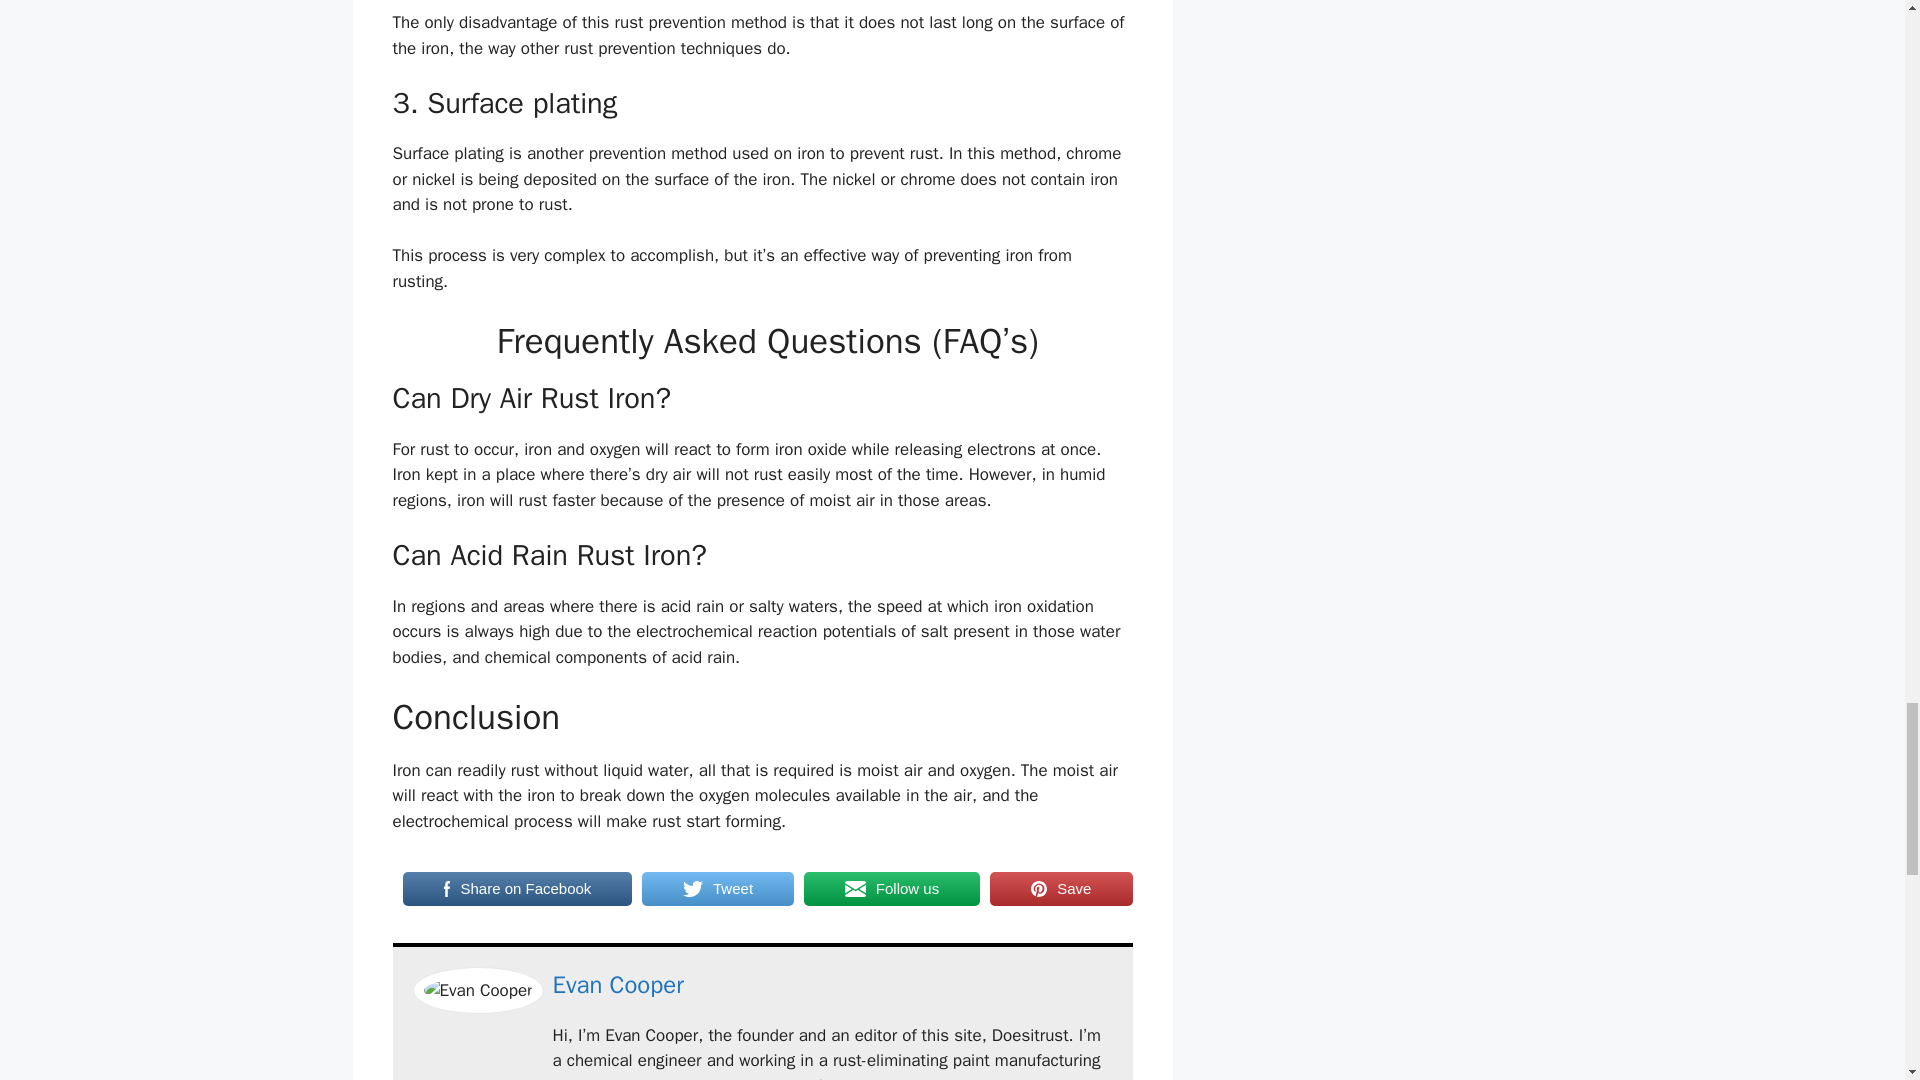  What do you see at coordinates (618, 984) in the screenshot?
I see `Evan Cooper` at bounding box center [618, 984].